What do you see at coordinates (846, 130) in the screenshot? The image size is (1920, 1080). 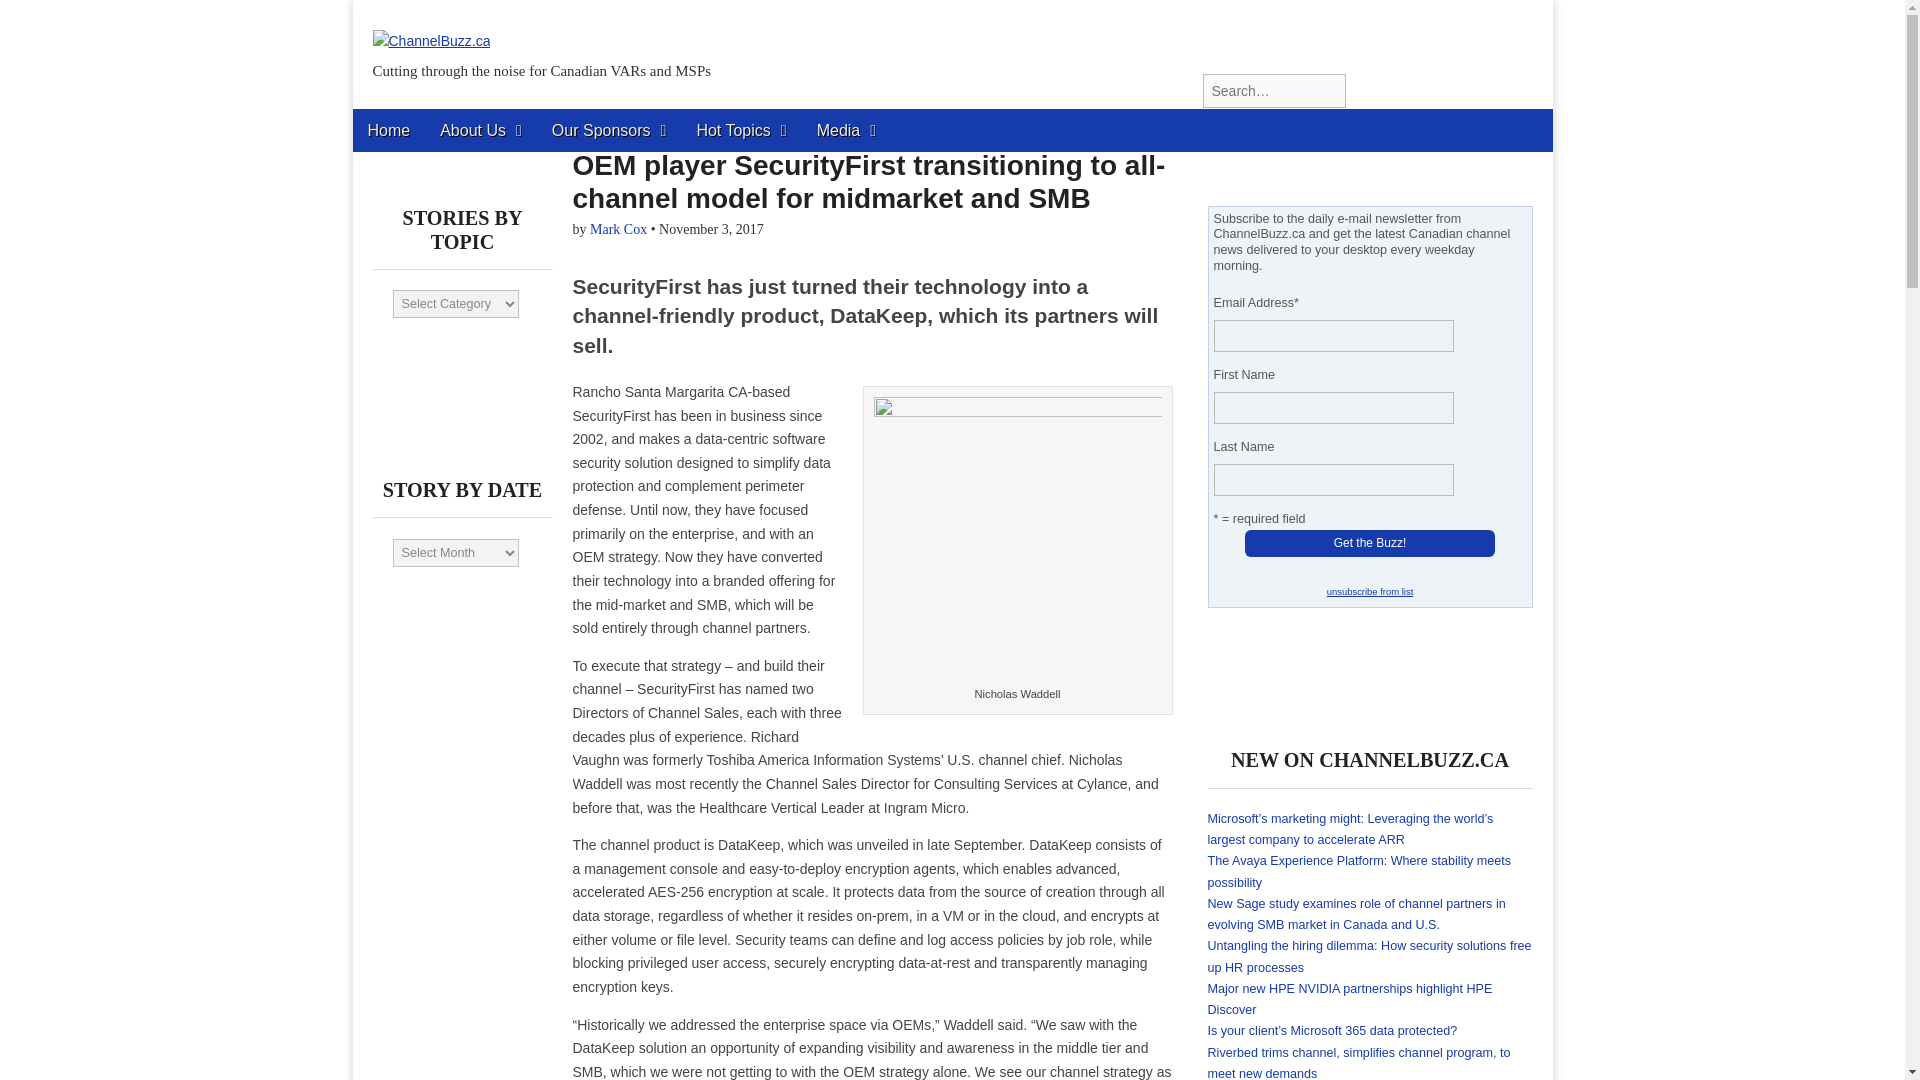 I see `Media` at bounding box center [846, 130].